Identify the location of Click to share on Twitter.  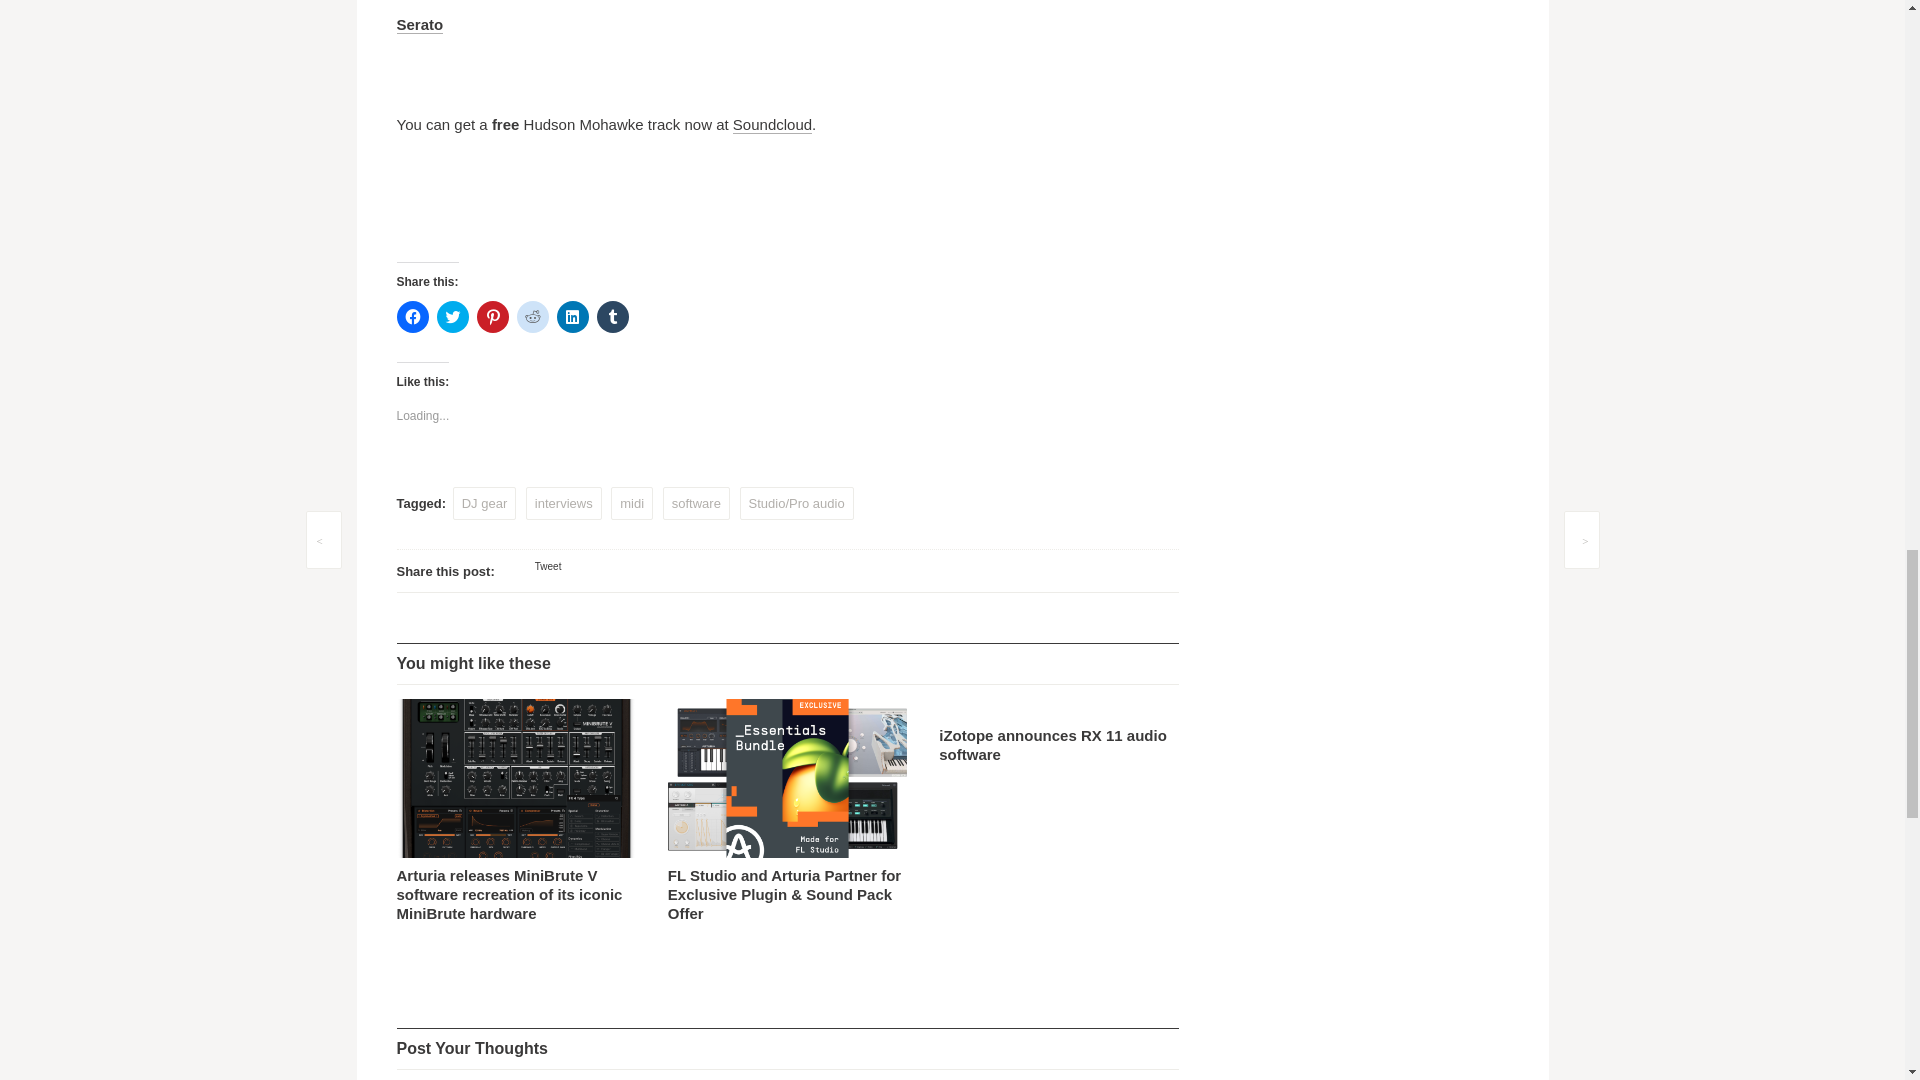
(452, 316).